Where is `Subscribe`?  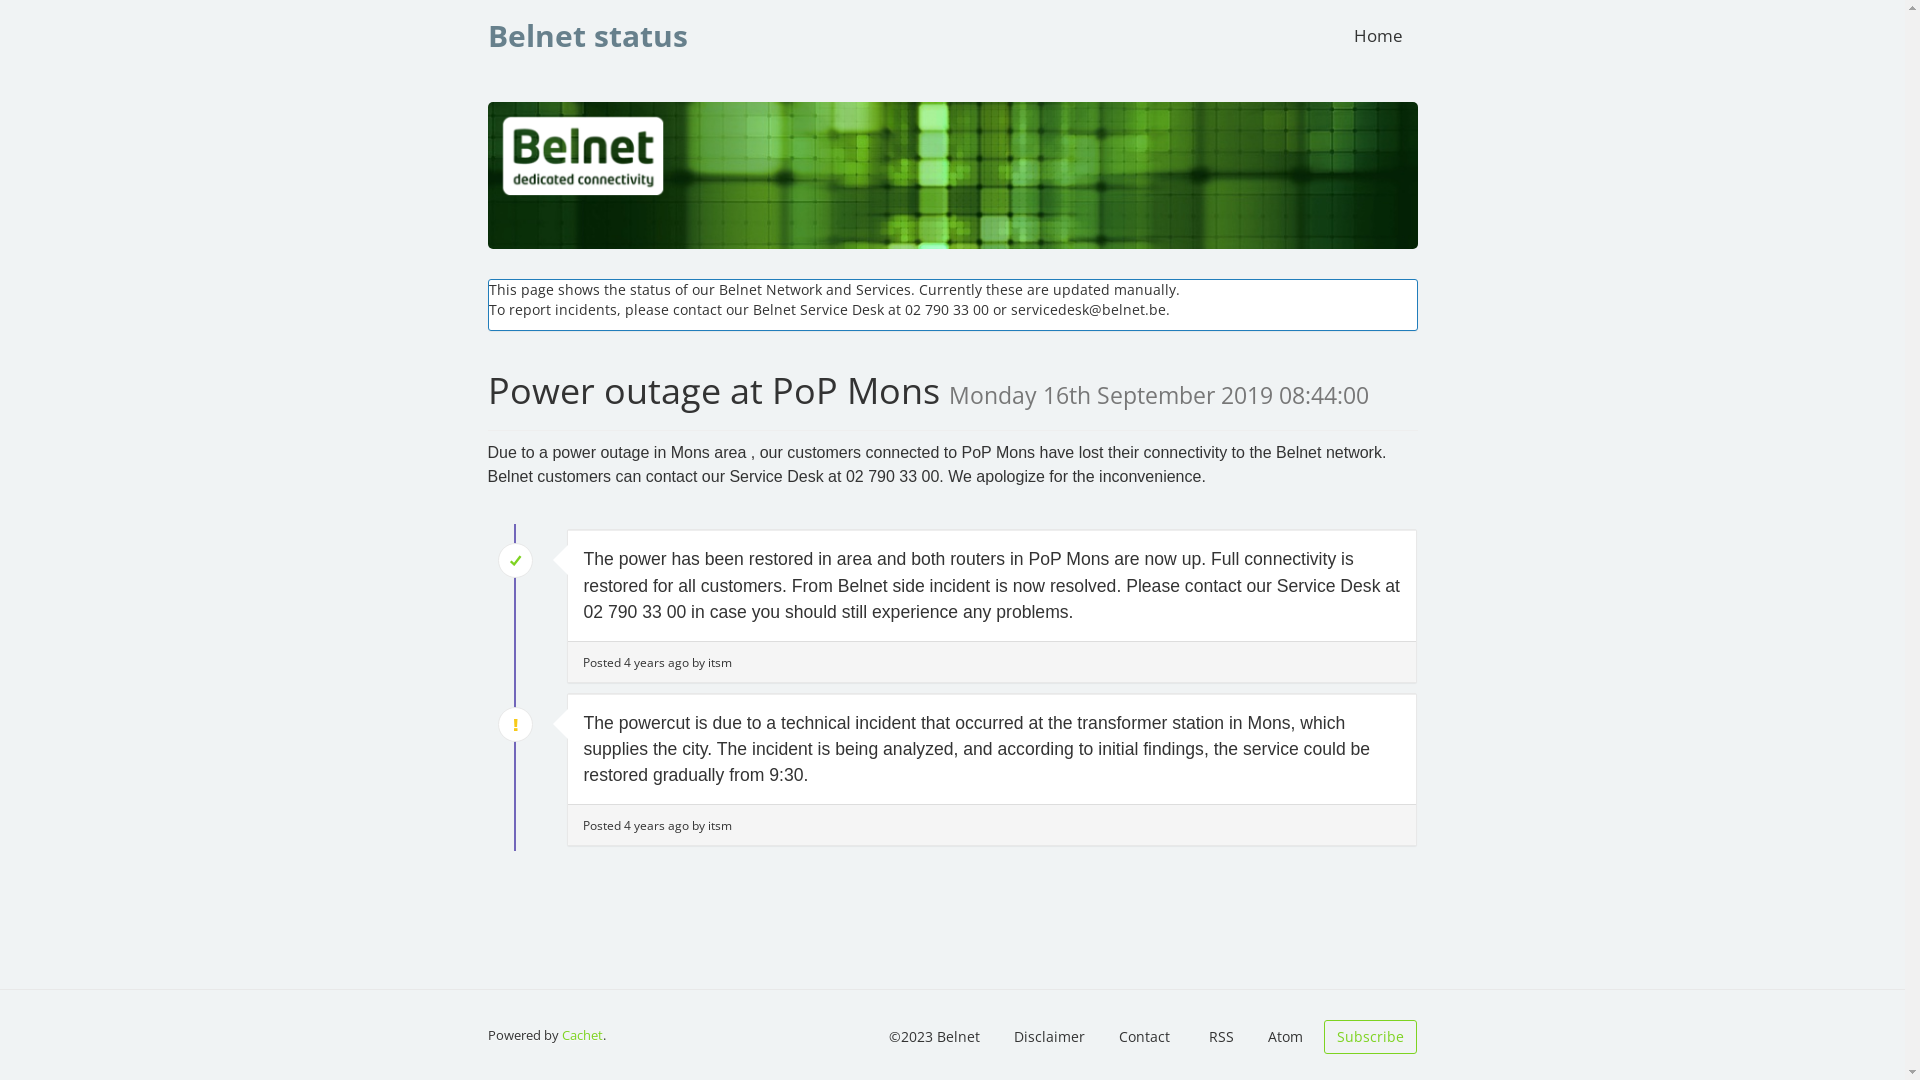
Subscribe is located at coordinates (1370, 1037).